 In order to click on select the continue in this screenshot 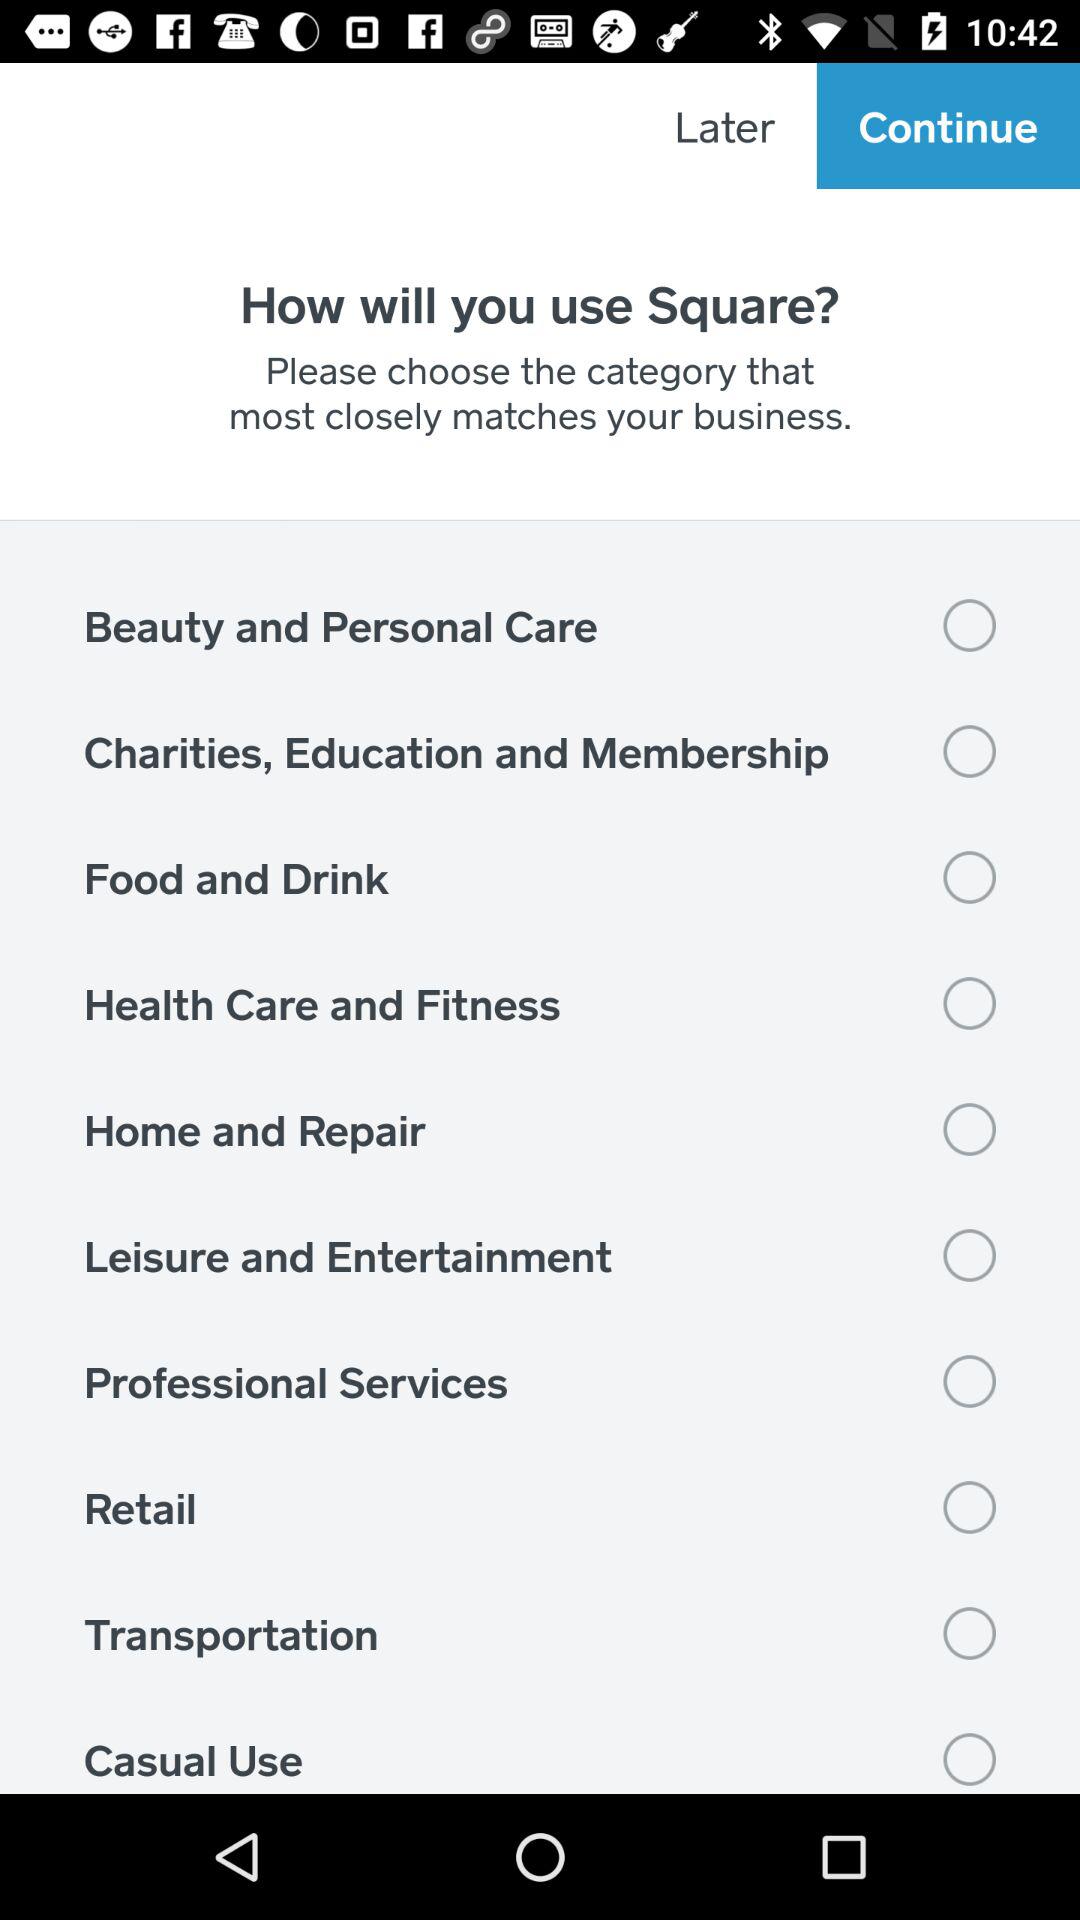, I will do `click(948, 126)`.